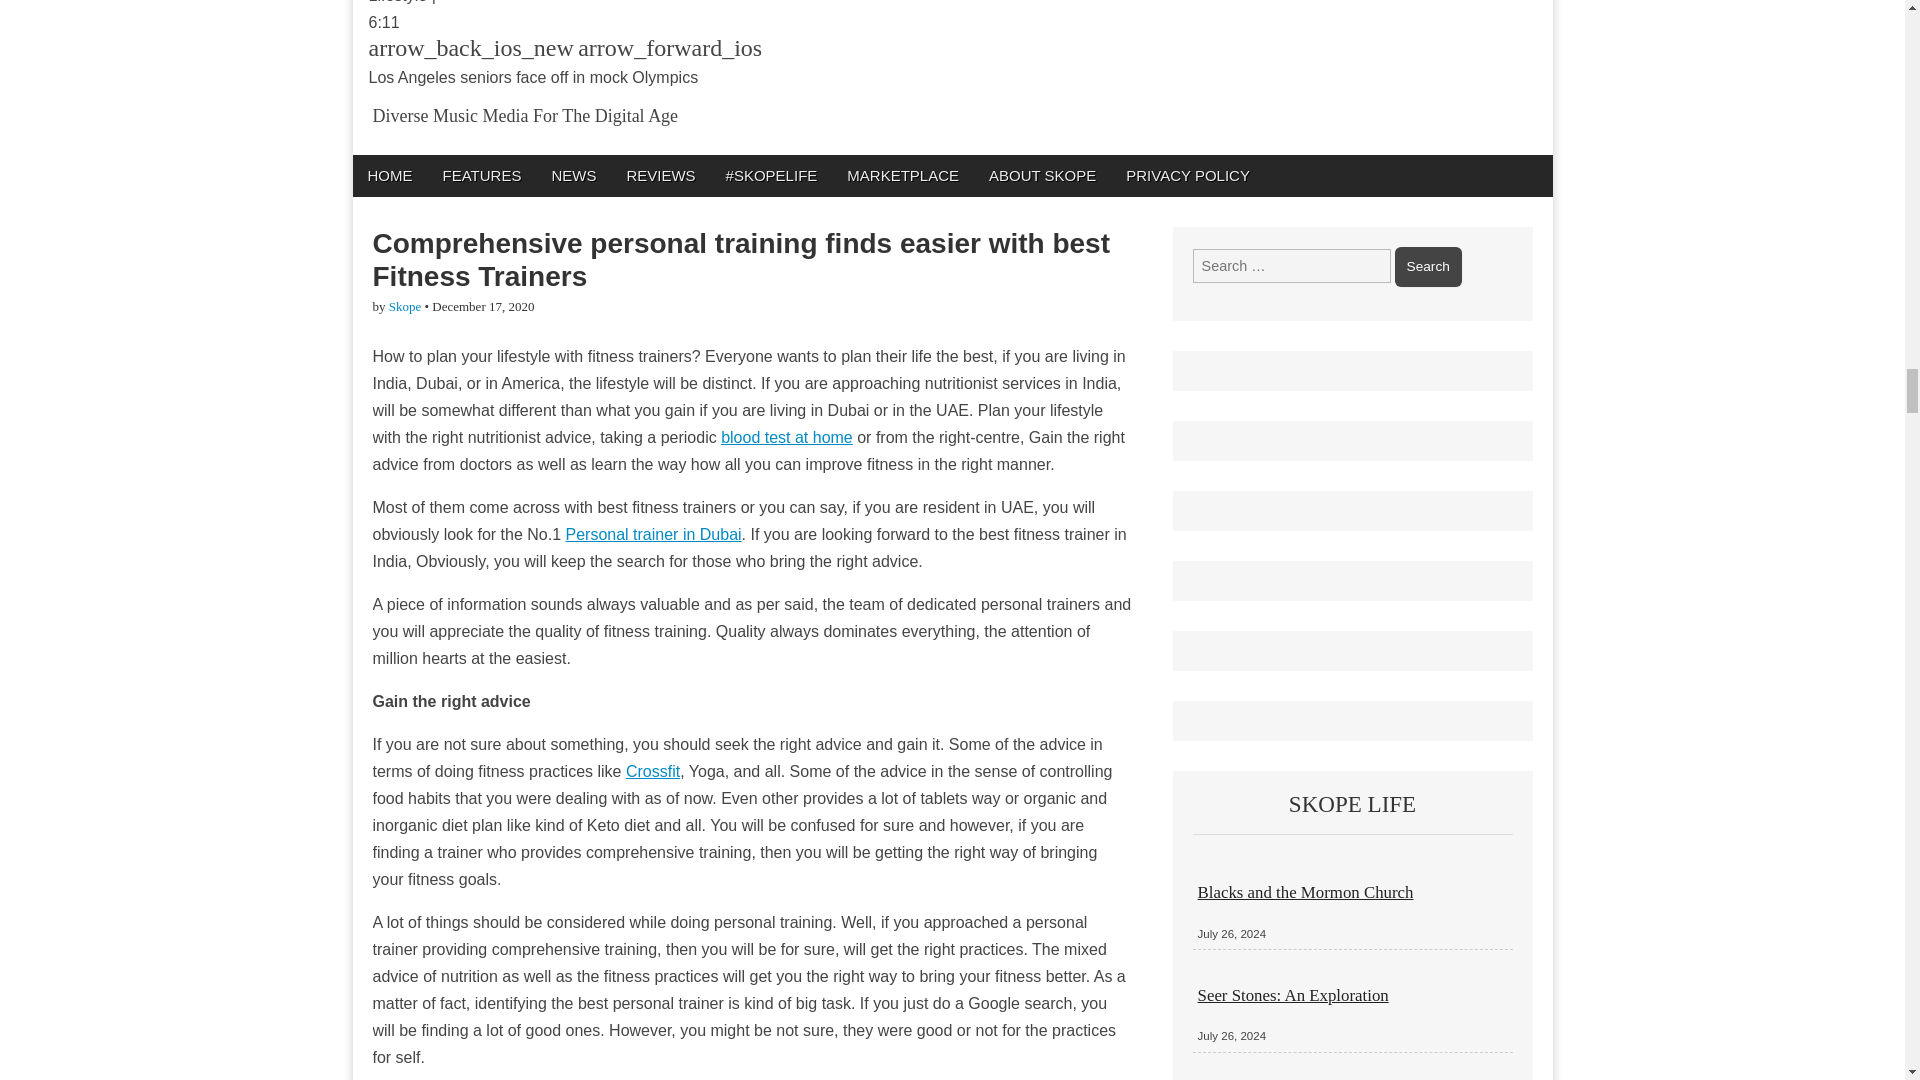 This screenshot has width=1920, height=1080. Describe the element at coordinates (406, 306) in the screenshot. I see `Skope` at that location.